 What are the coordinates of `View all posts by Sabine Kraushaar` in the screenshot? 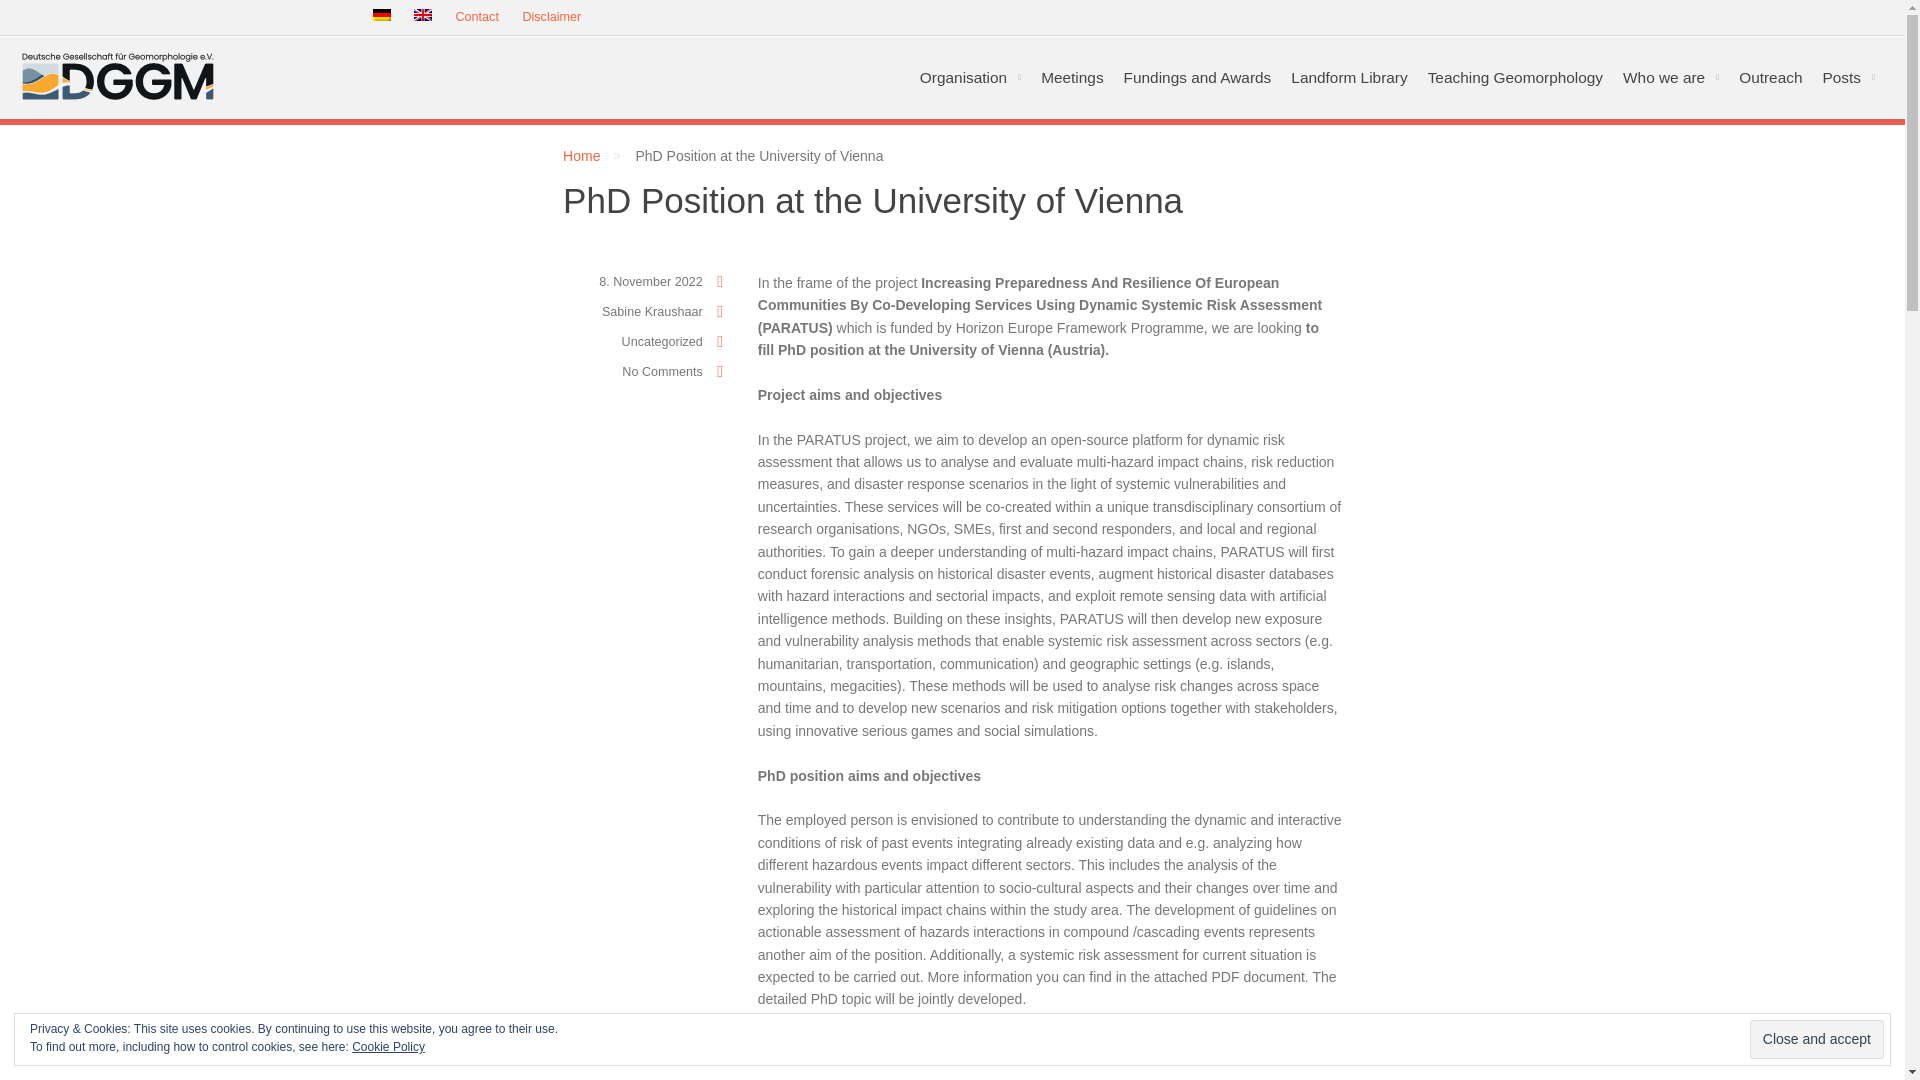 It's located at (652, 311).